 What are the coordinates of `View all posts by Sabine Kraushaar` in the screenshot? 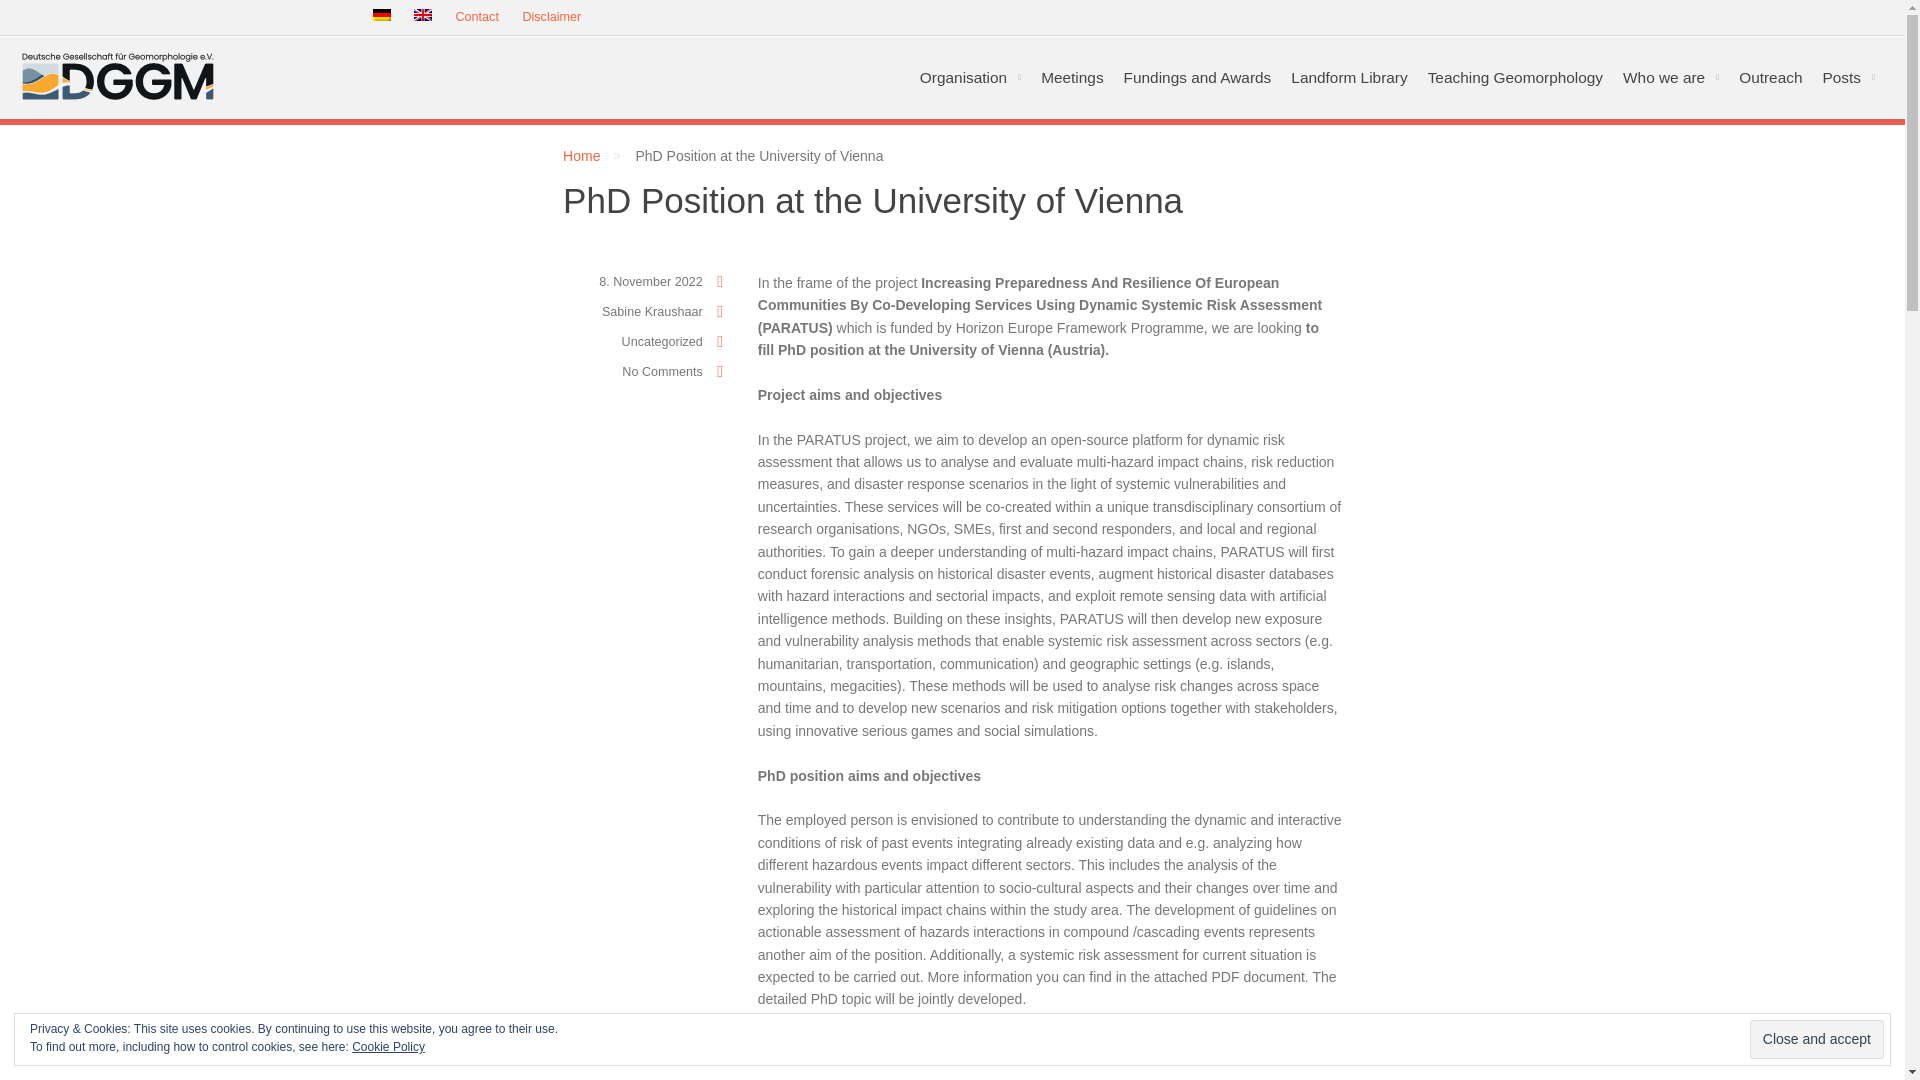 It's located at (652, 311).